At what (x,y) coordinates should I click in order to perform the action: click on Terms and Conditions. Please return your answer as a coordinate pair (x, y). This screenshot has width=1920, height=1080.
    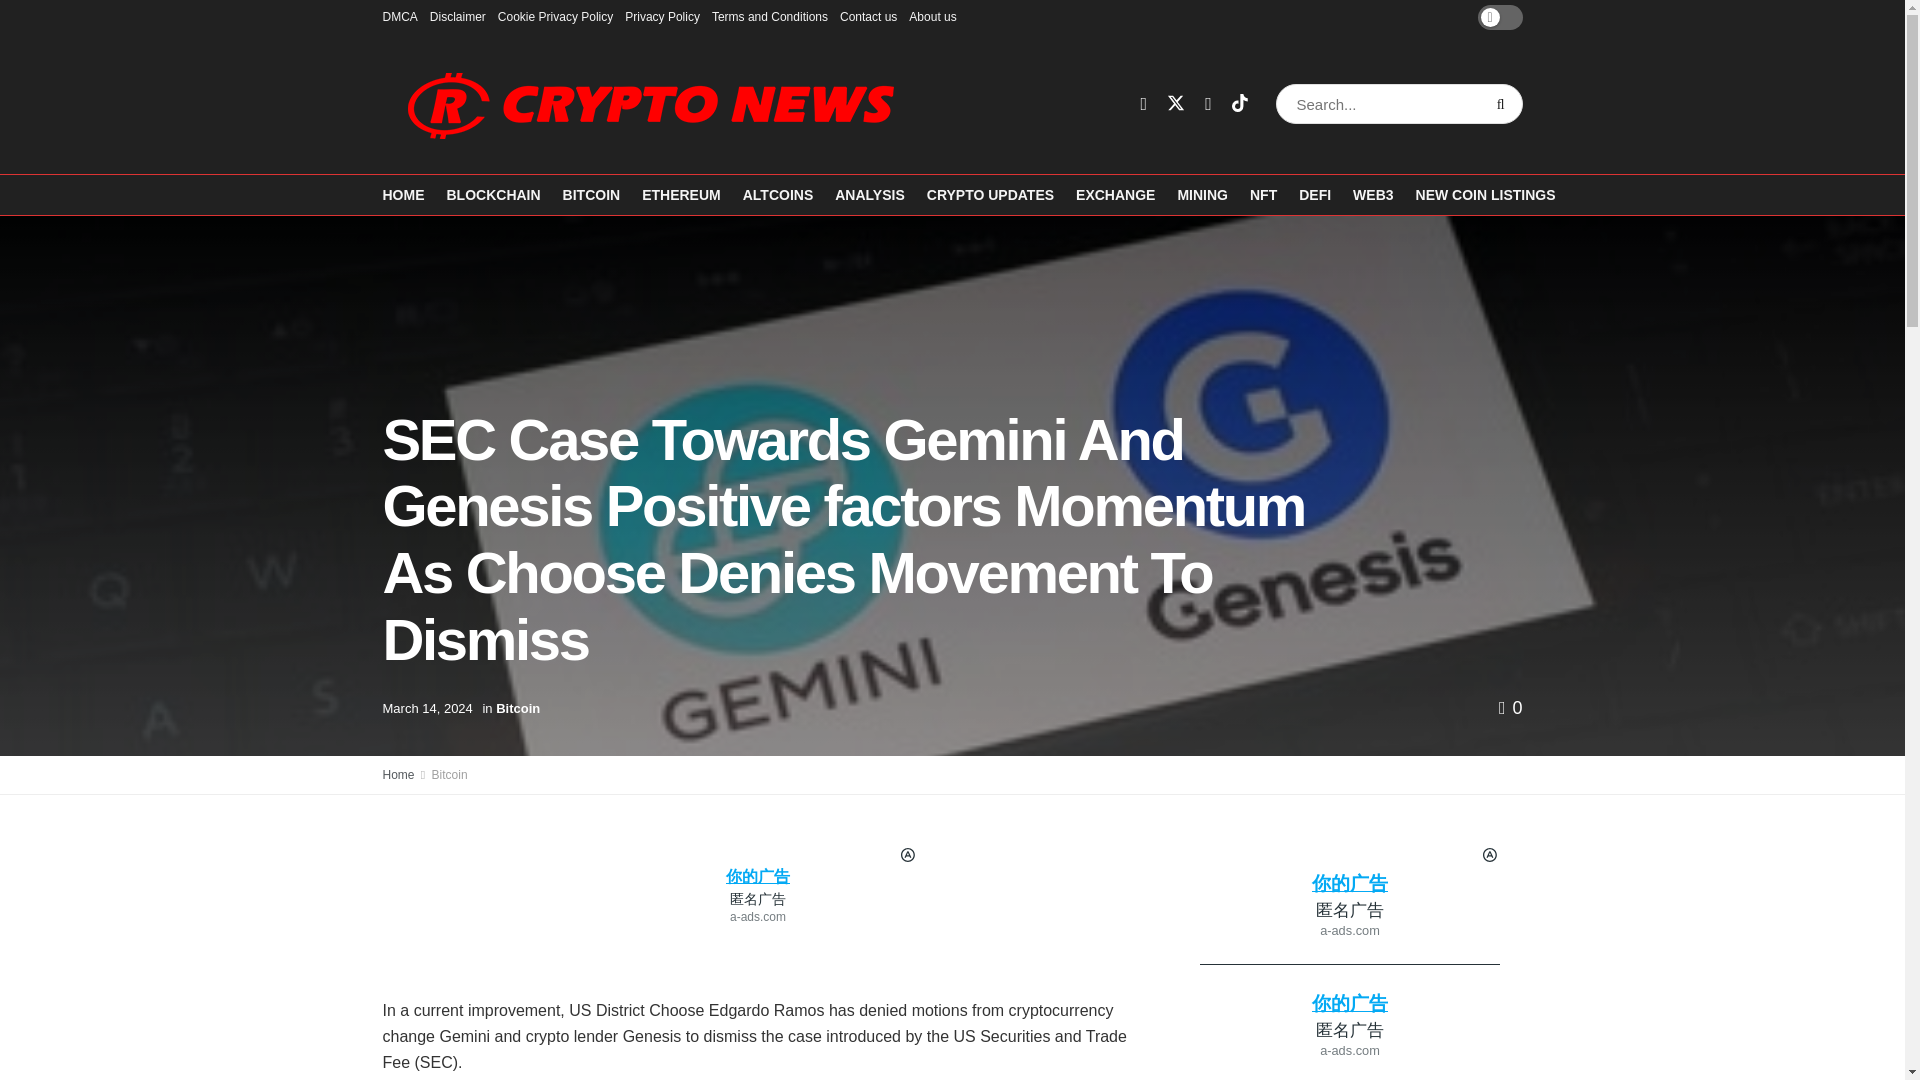
    Looking at the image, I should click on (770, 16).